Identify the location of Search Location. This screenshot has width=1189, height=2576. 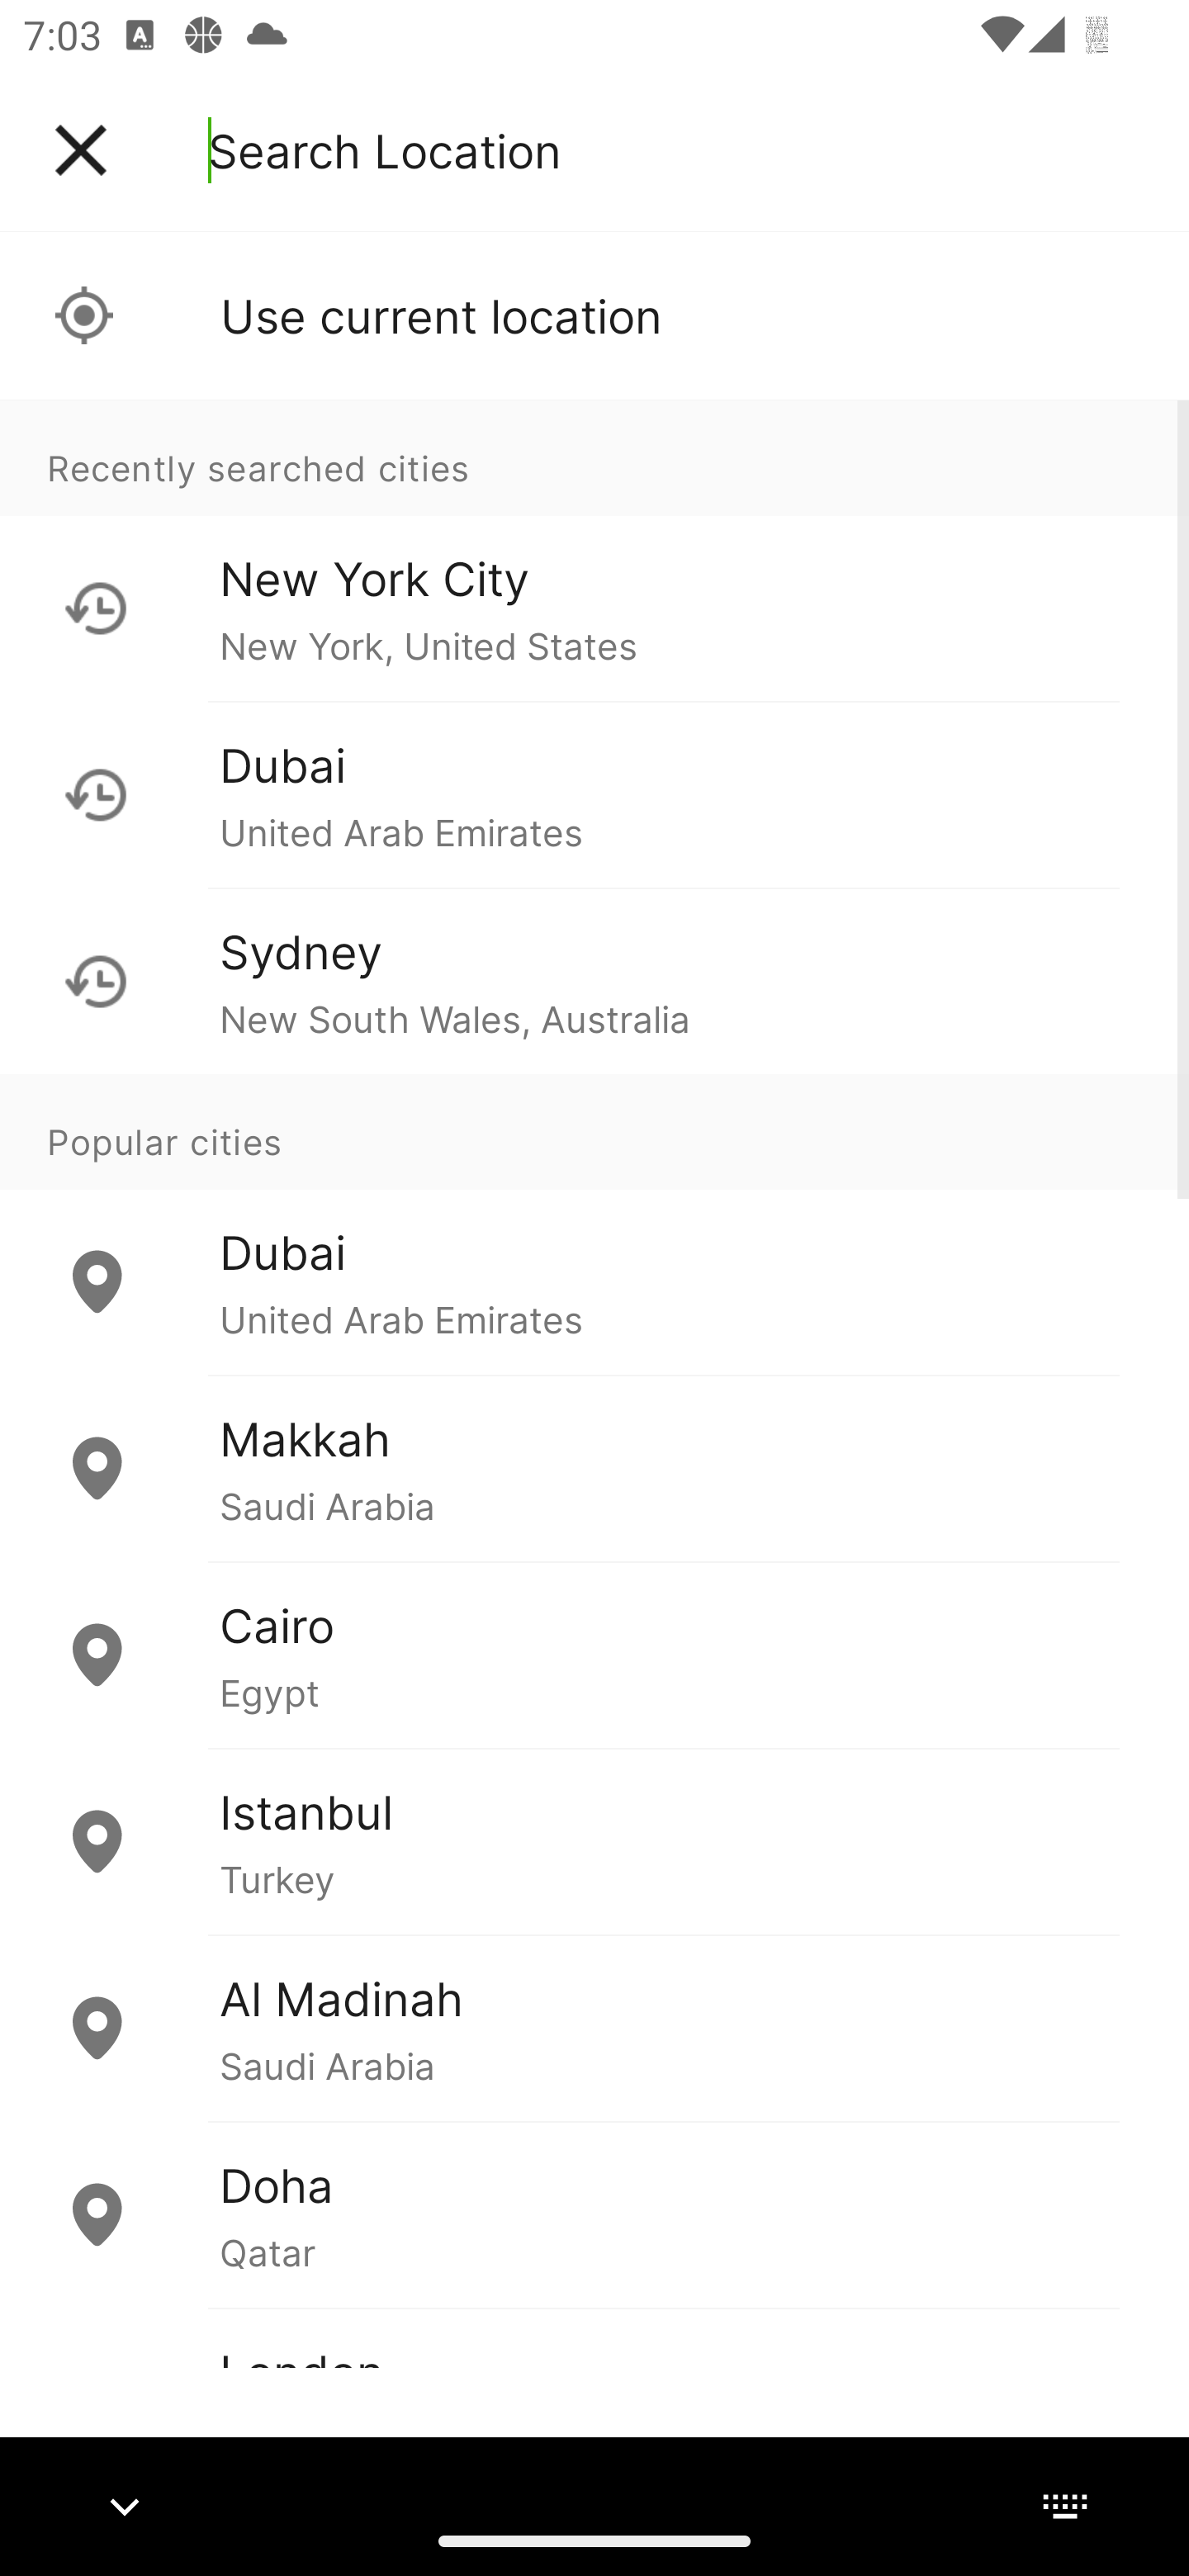
(385, 150).